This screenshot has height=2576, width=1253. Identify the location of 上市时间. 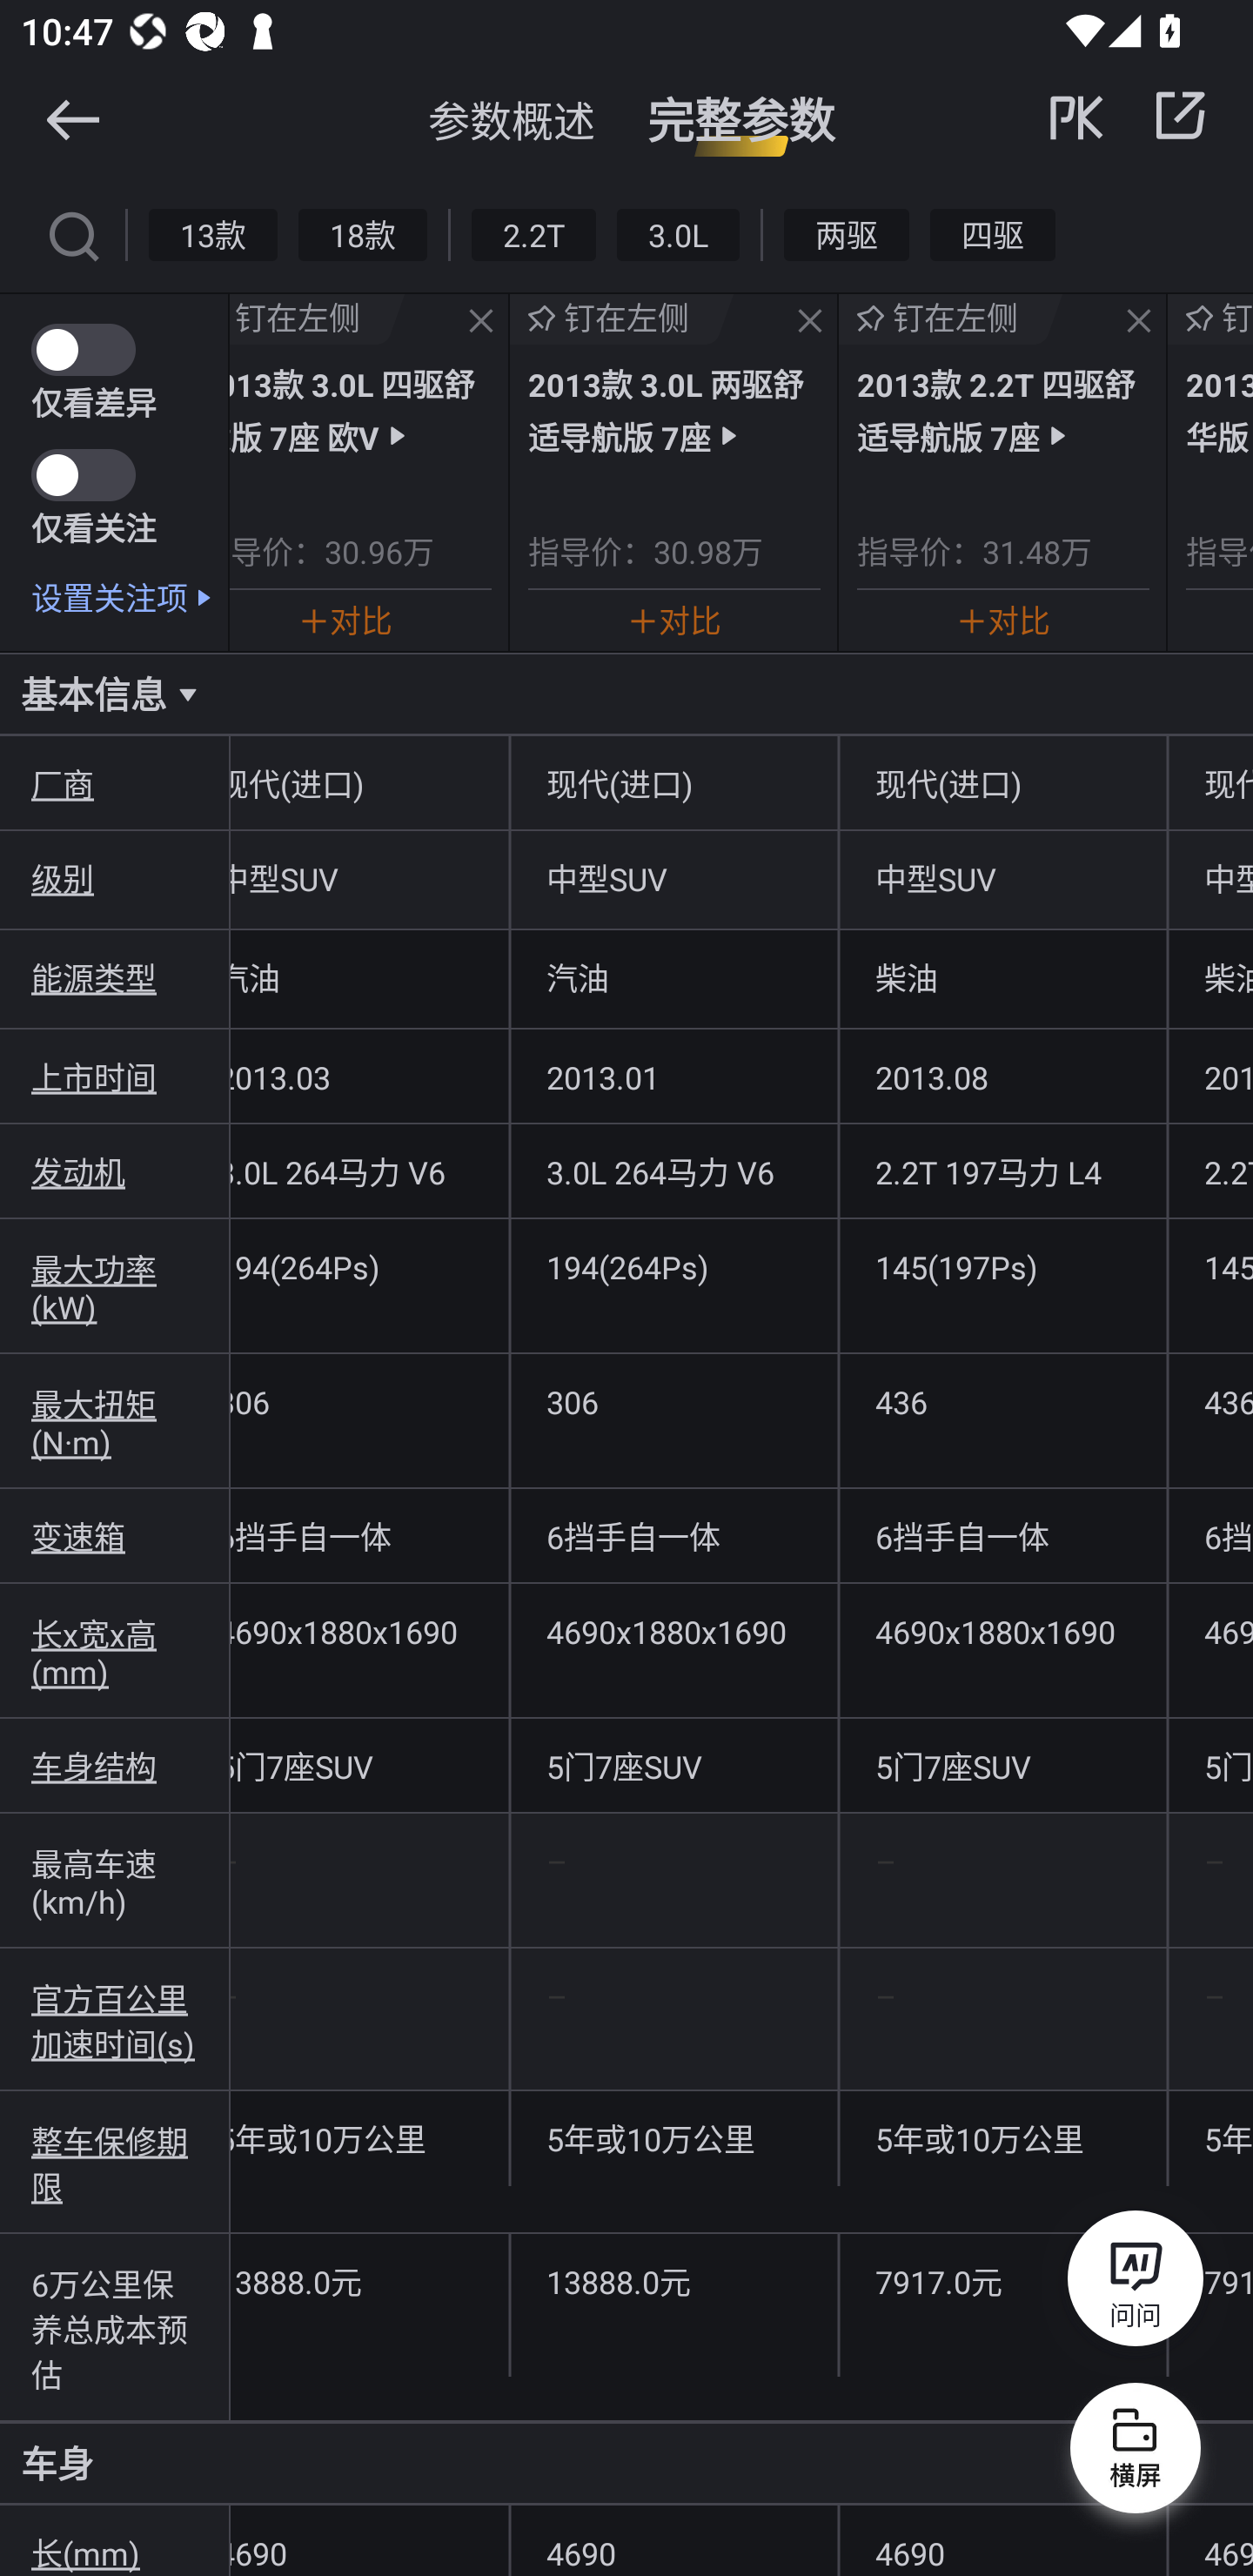
(115, 1077).